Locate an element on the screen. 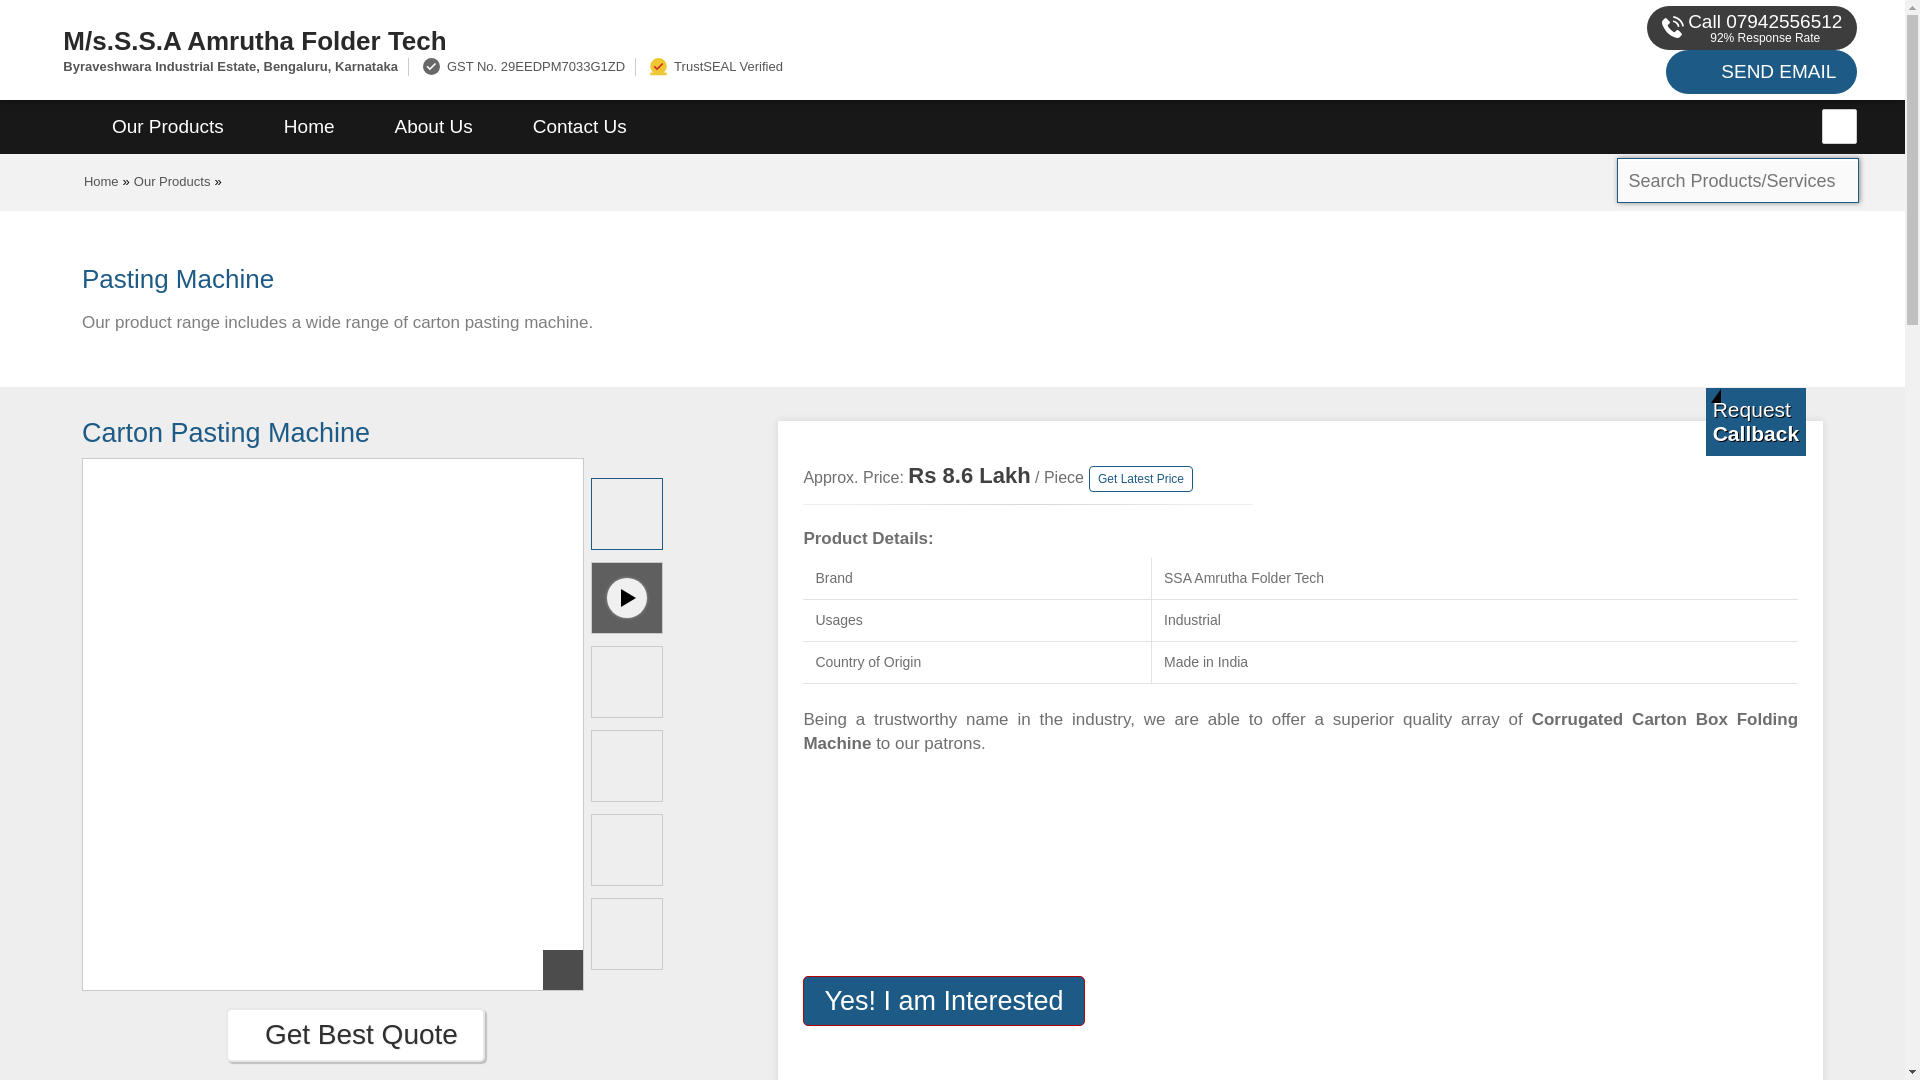 This screenshot has height=1080, width=1920. Home is located at coordinates (308, 127).